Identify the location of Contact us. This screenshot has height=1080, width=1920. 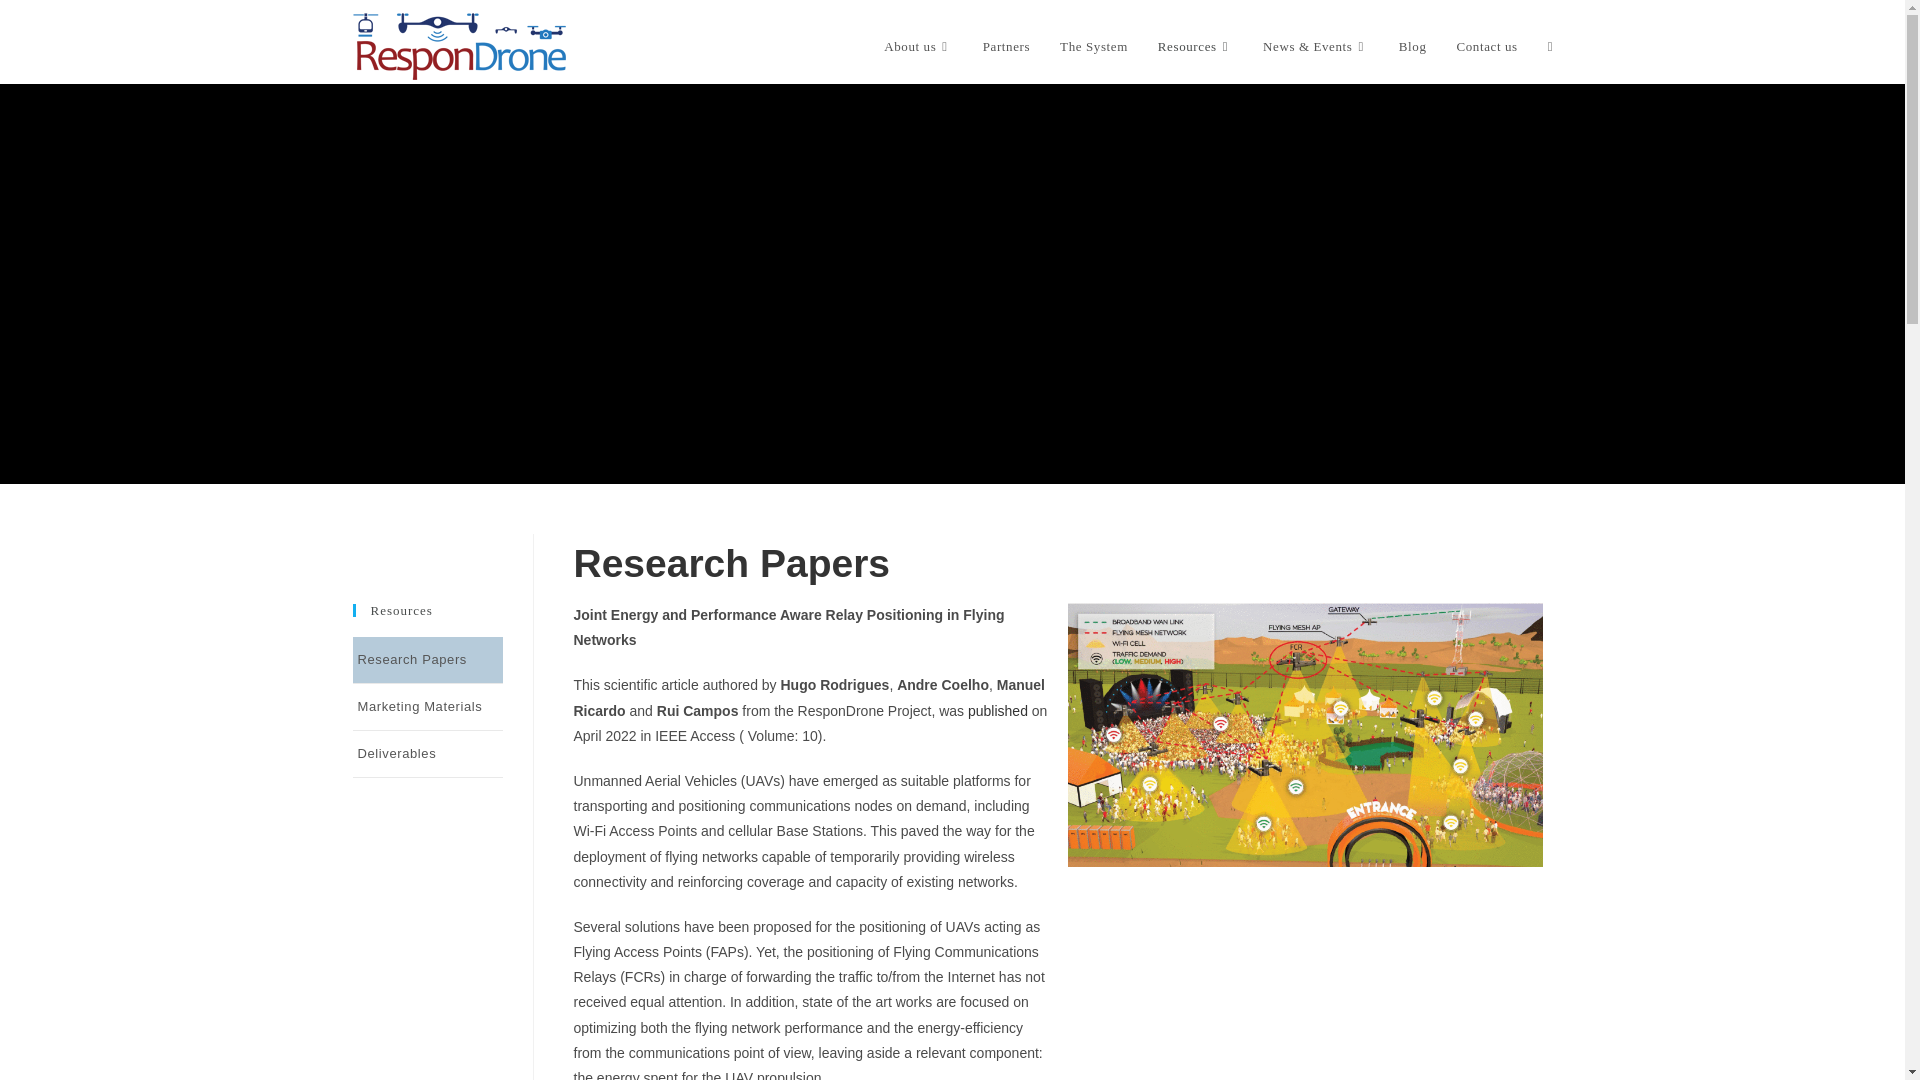
(1486, 46).